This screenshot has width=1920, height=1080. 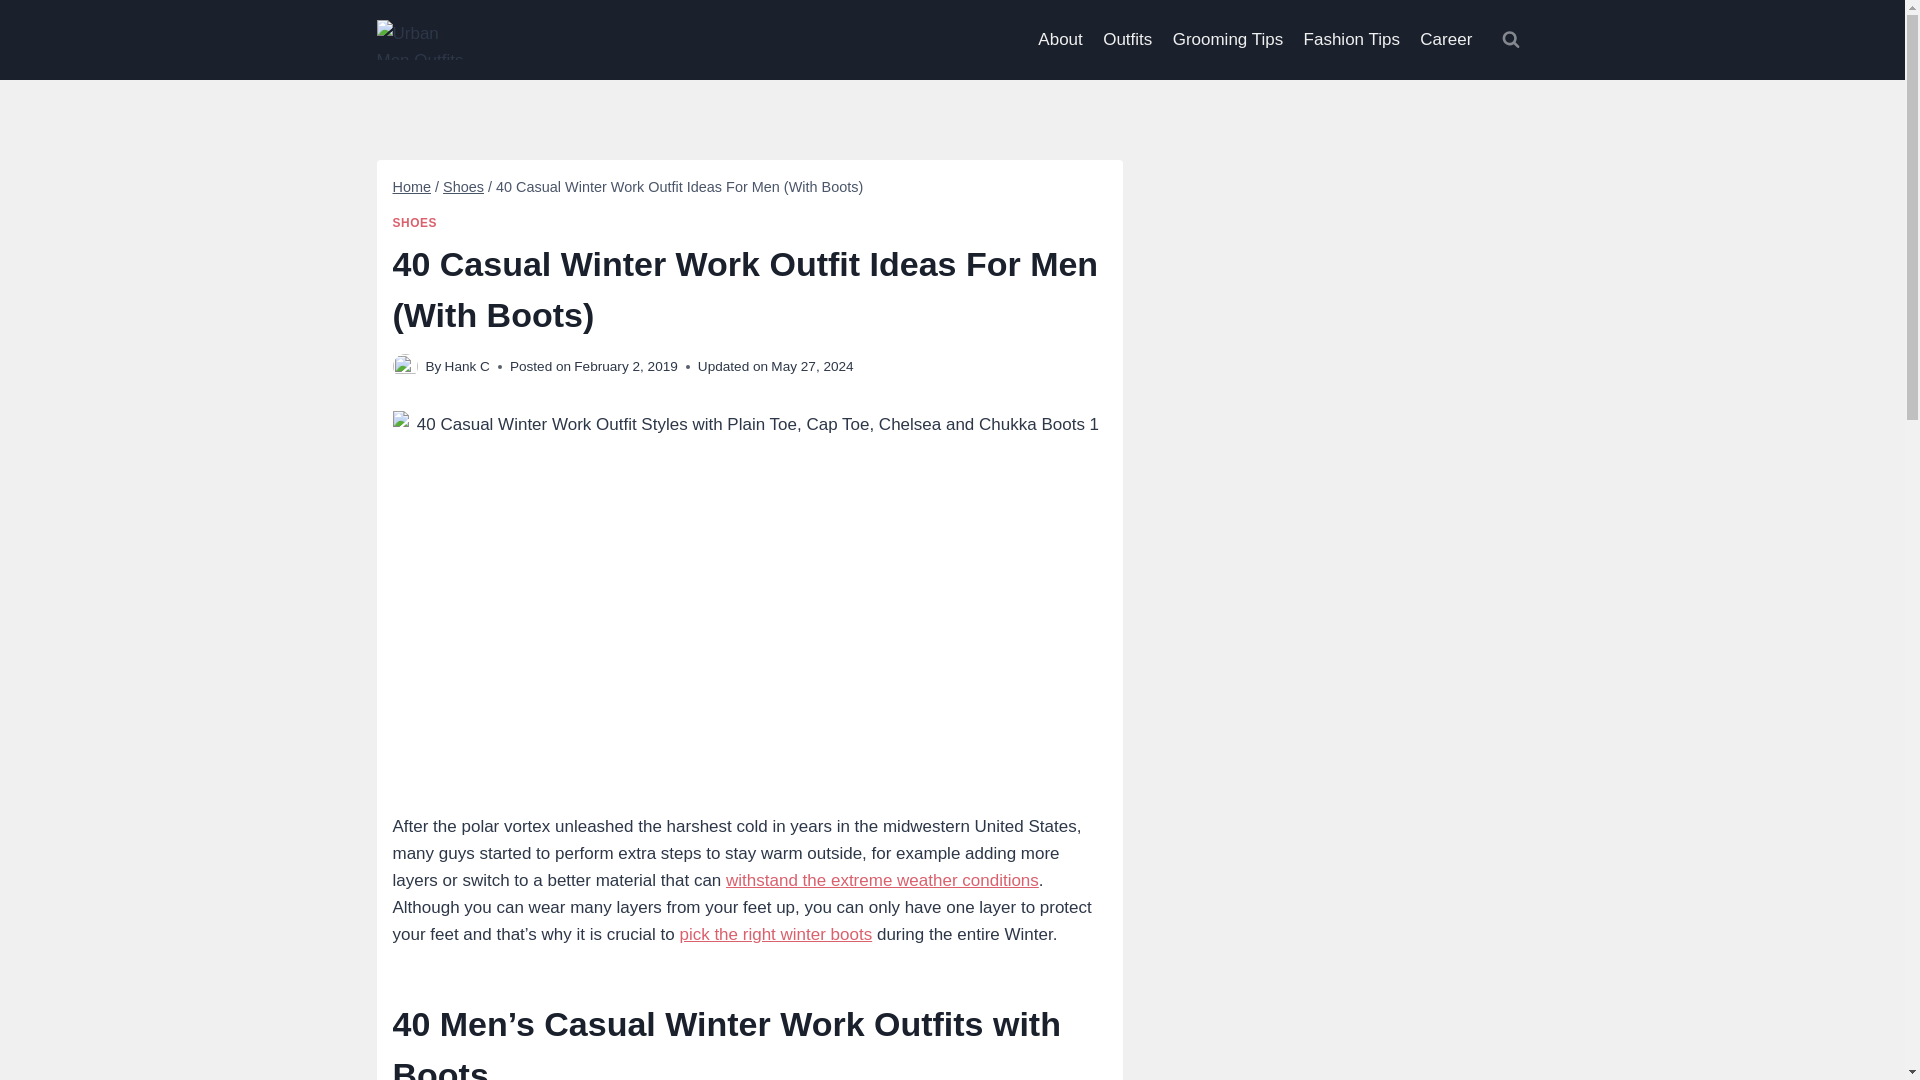 What do you see at coordinates (882, 880) in the screenshot?
I see `withstand the extreme weather conditions` at bounding box center [882, 880].